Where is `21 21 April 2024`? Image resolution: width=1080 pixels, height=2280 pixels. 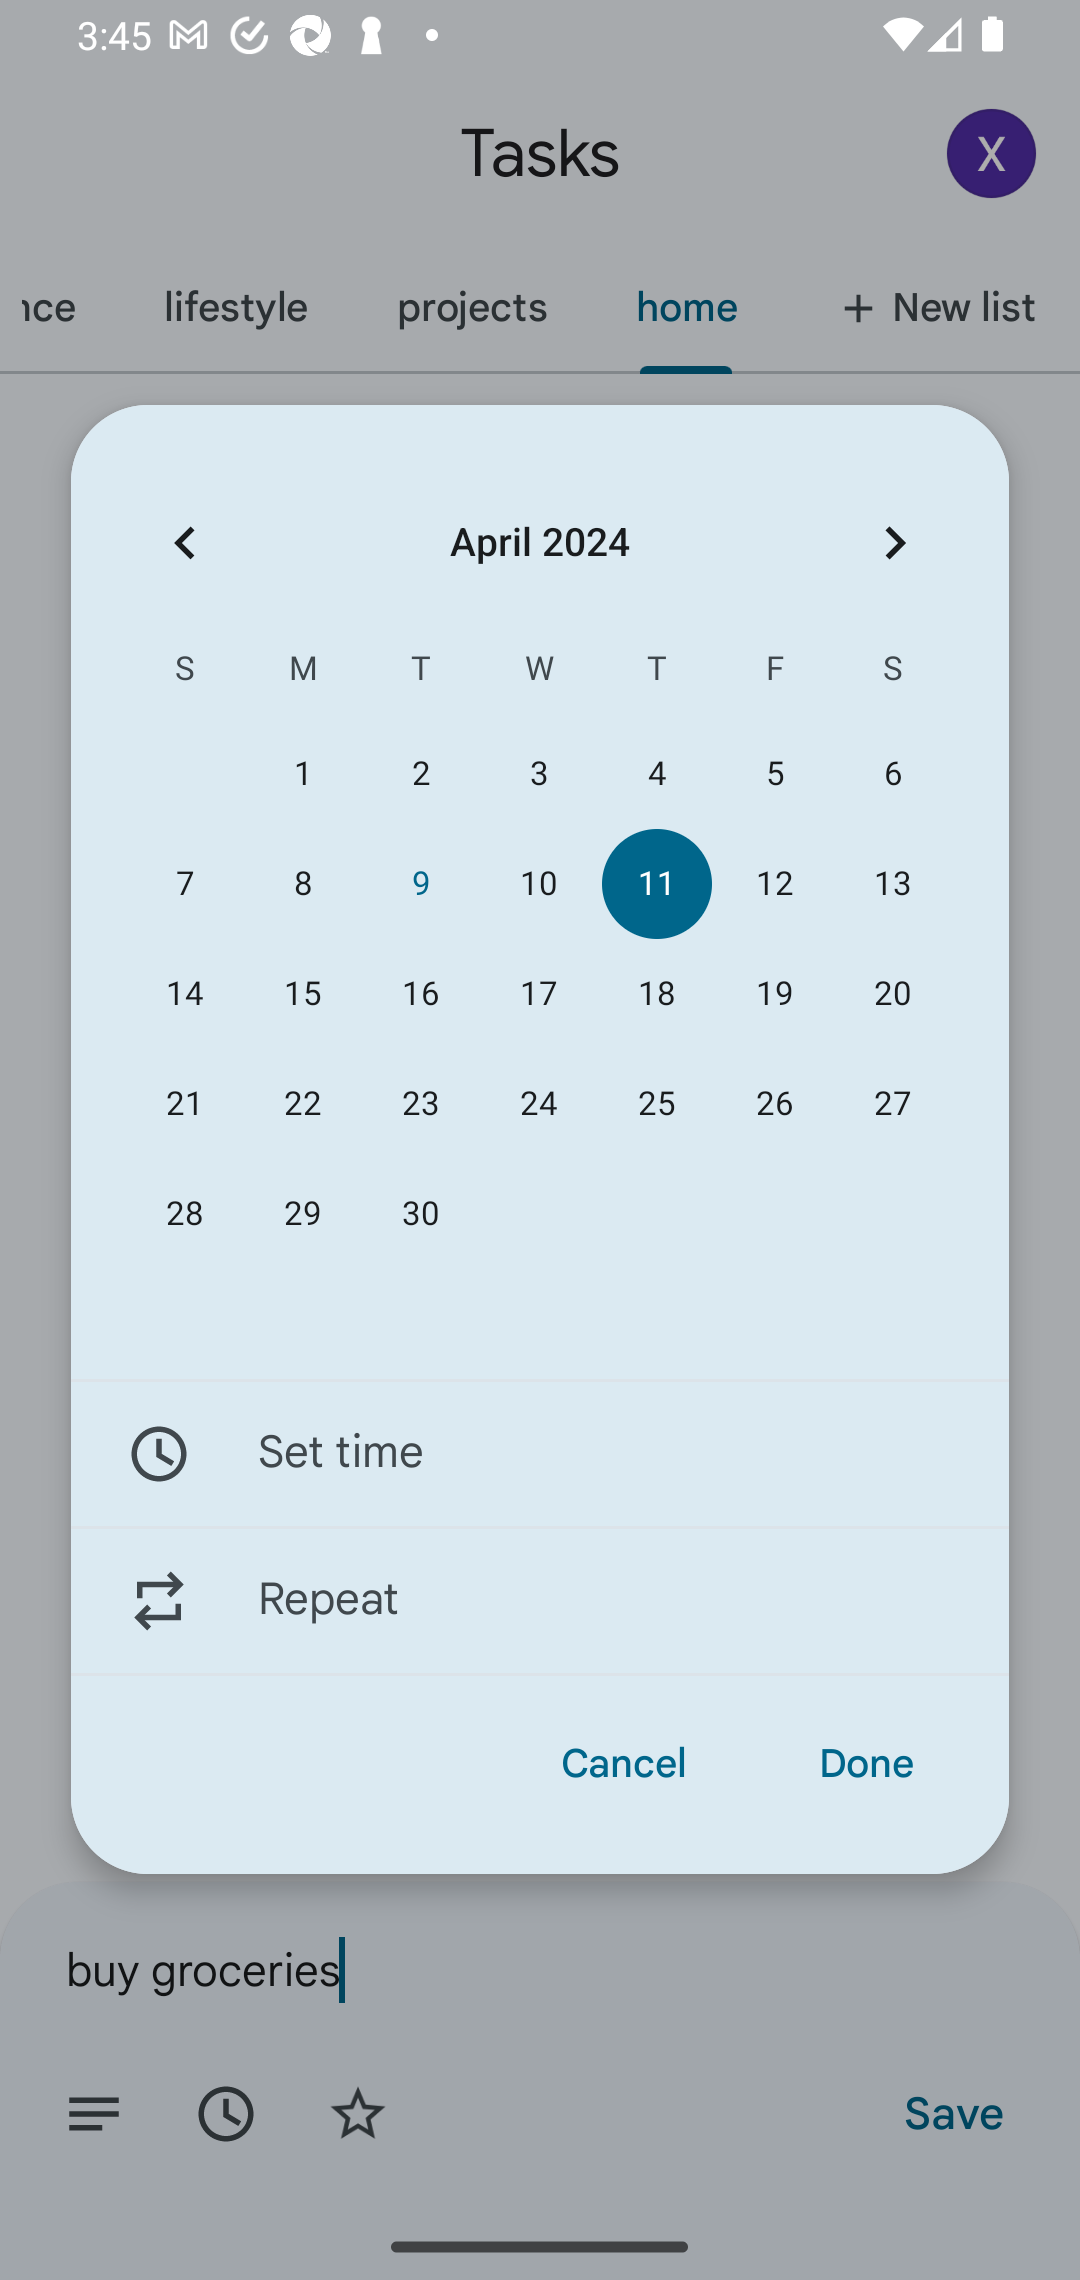
21 21 April 2024 is located at coordinates (185, 1103).